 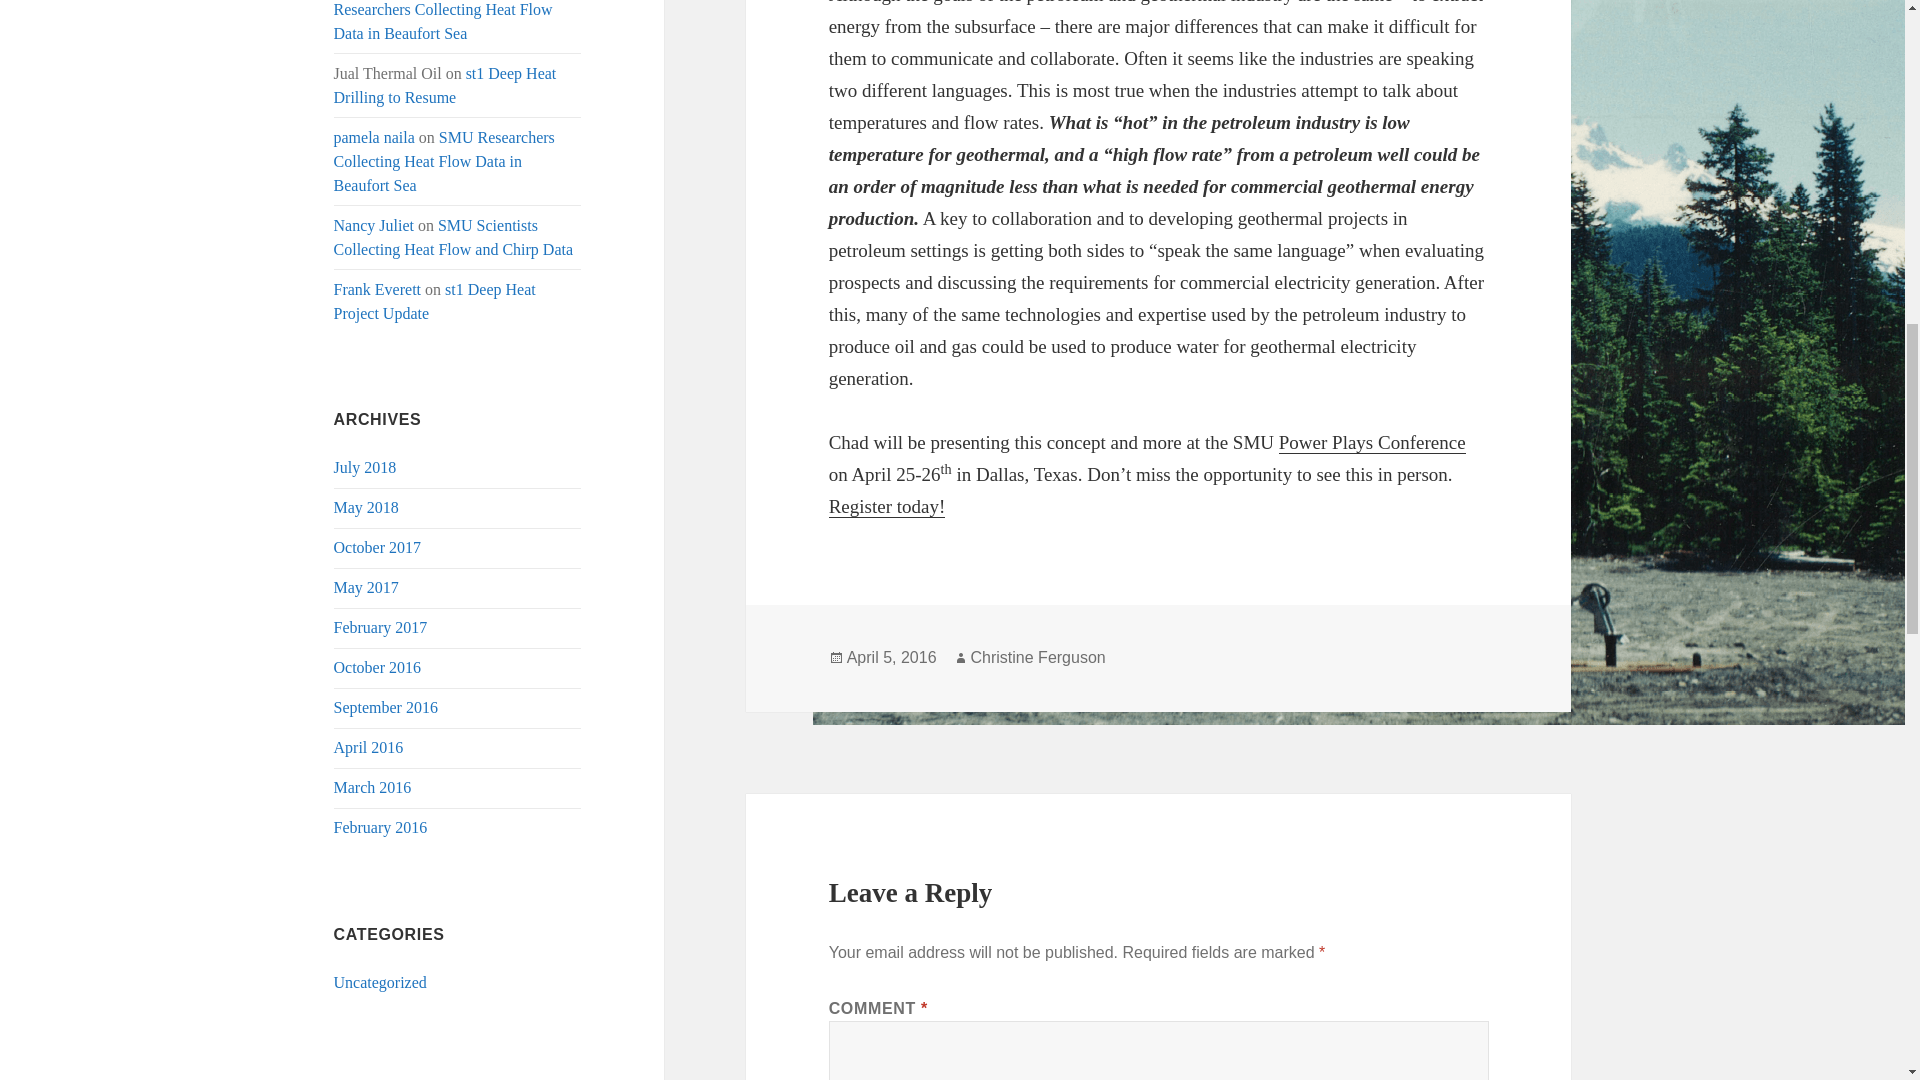 I want to click on May 2018, so click(x=366, y=507).